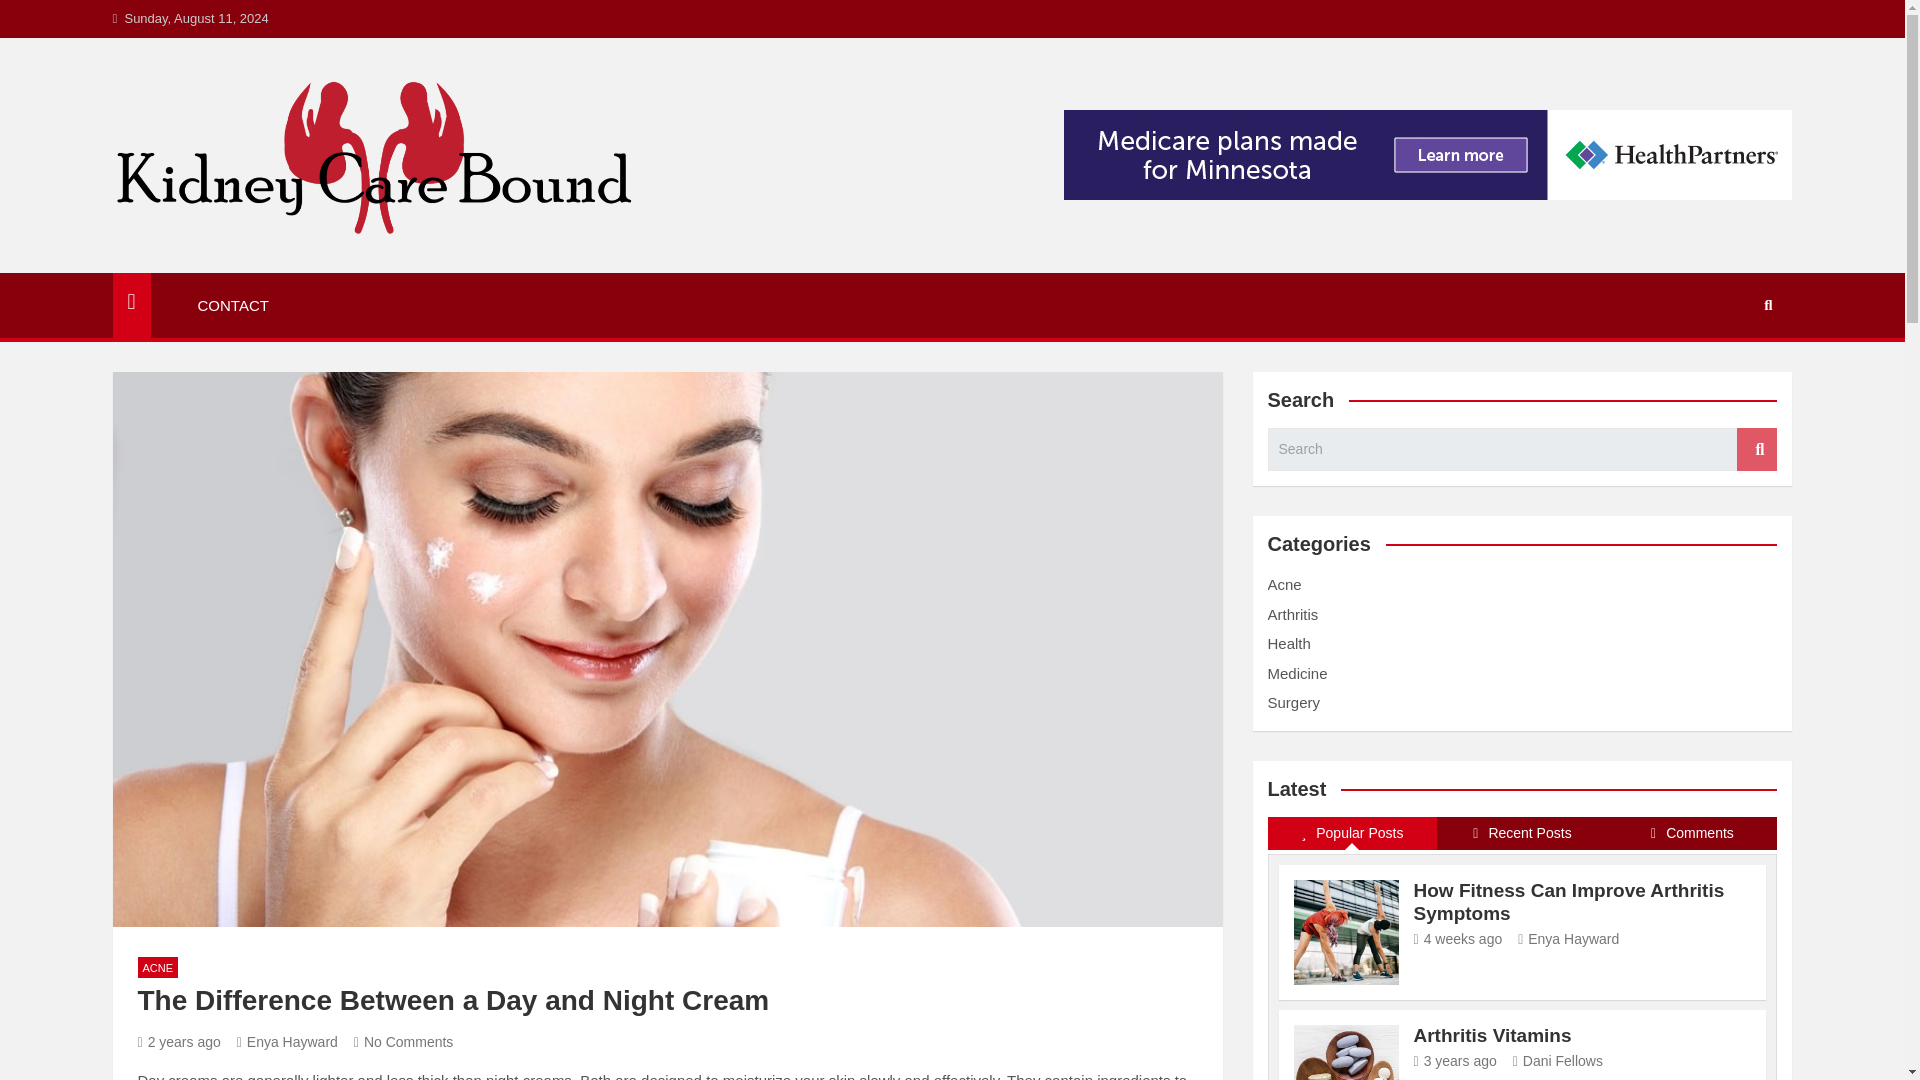  I want to click on Arthritis, so click(1293, 614).